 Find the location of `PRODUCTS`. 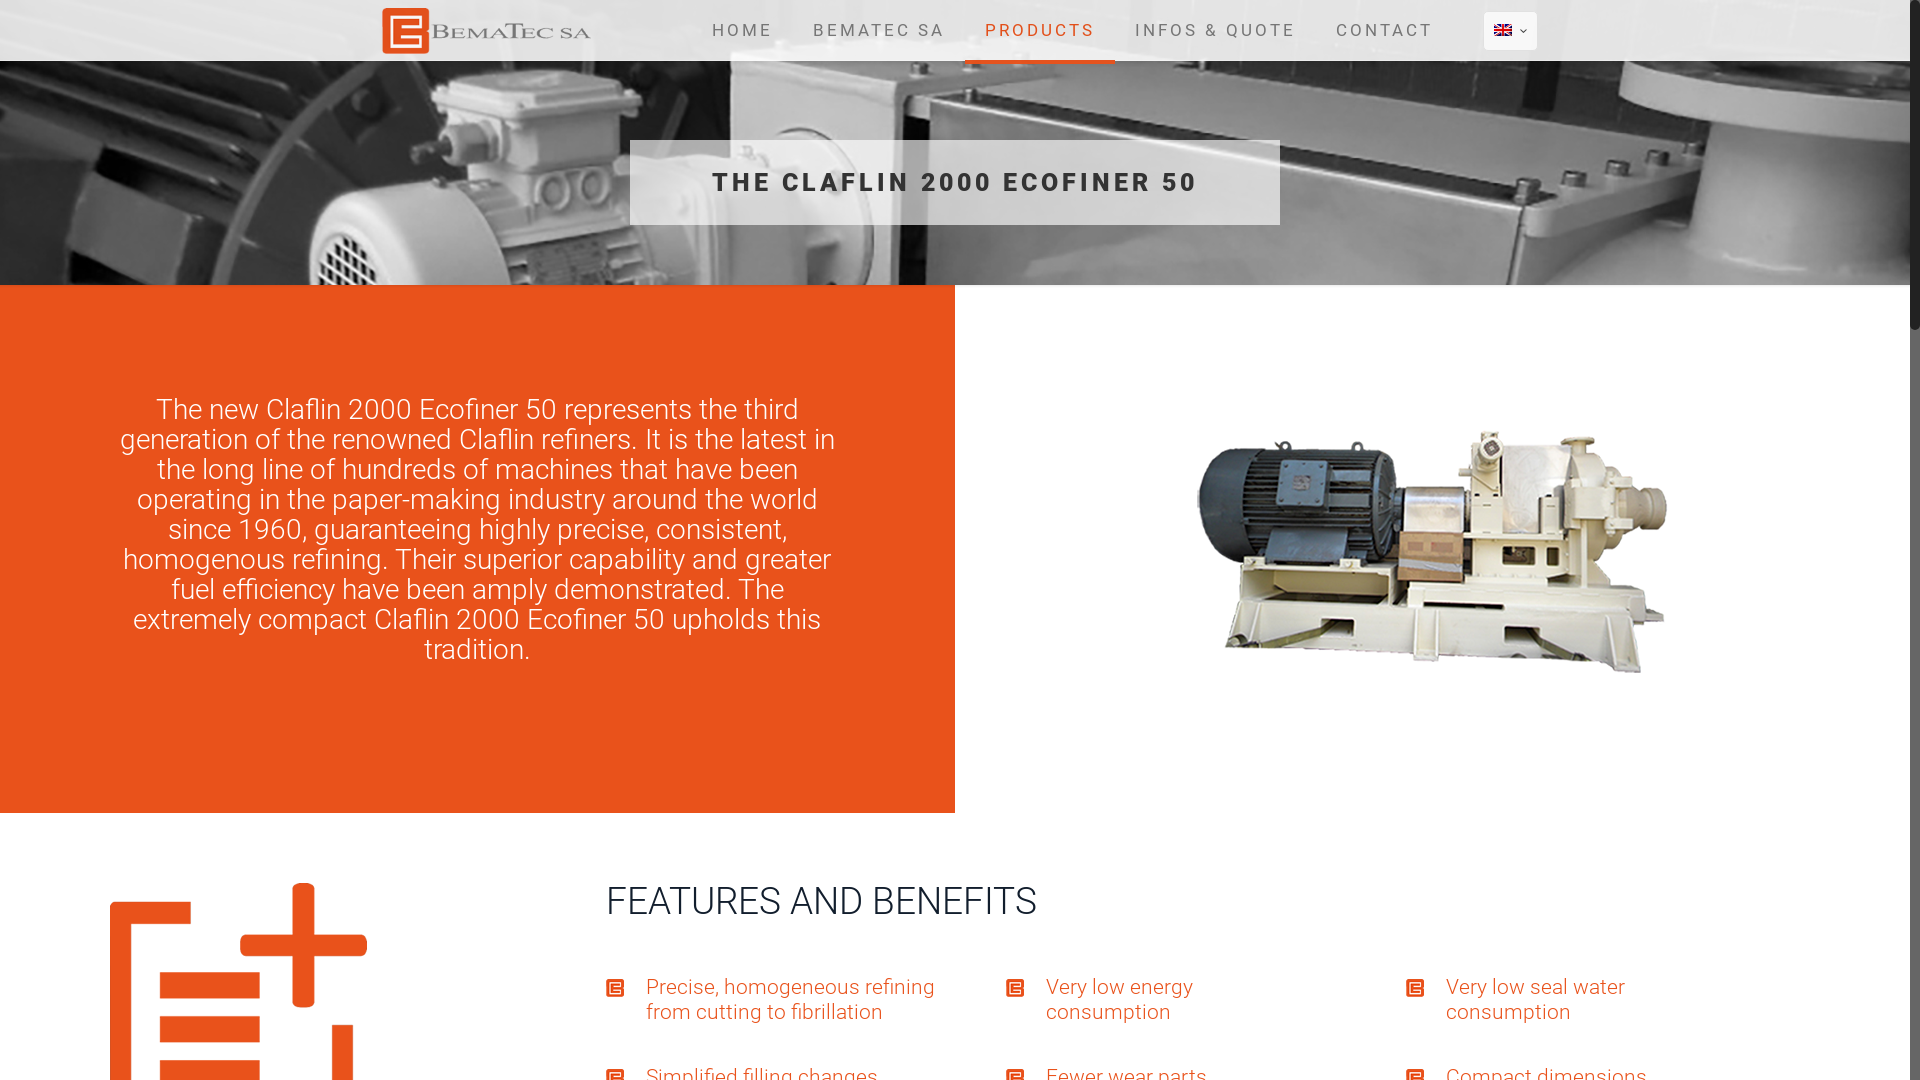

PRODUCTS is located at coordinates (1040, 30).